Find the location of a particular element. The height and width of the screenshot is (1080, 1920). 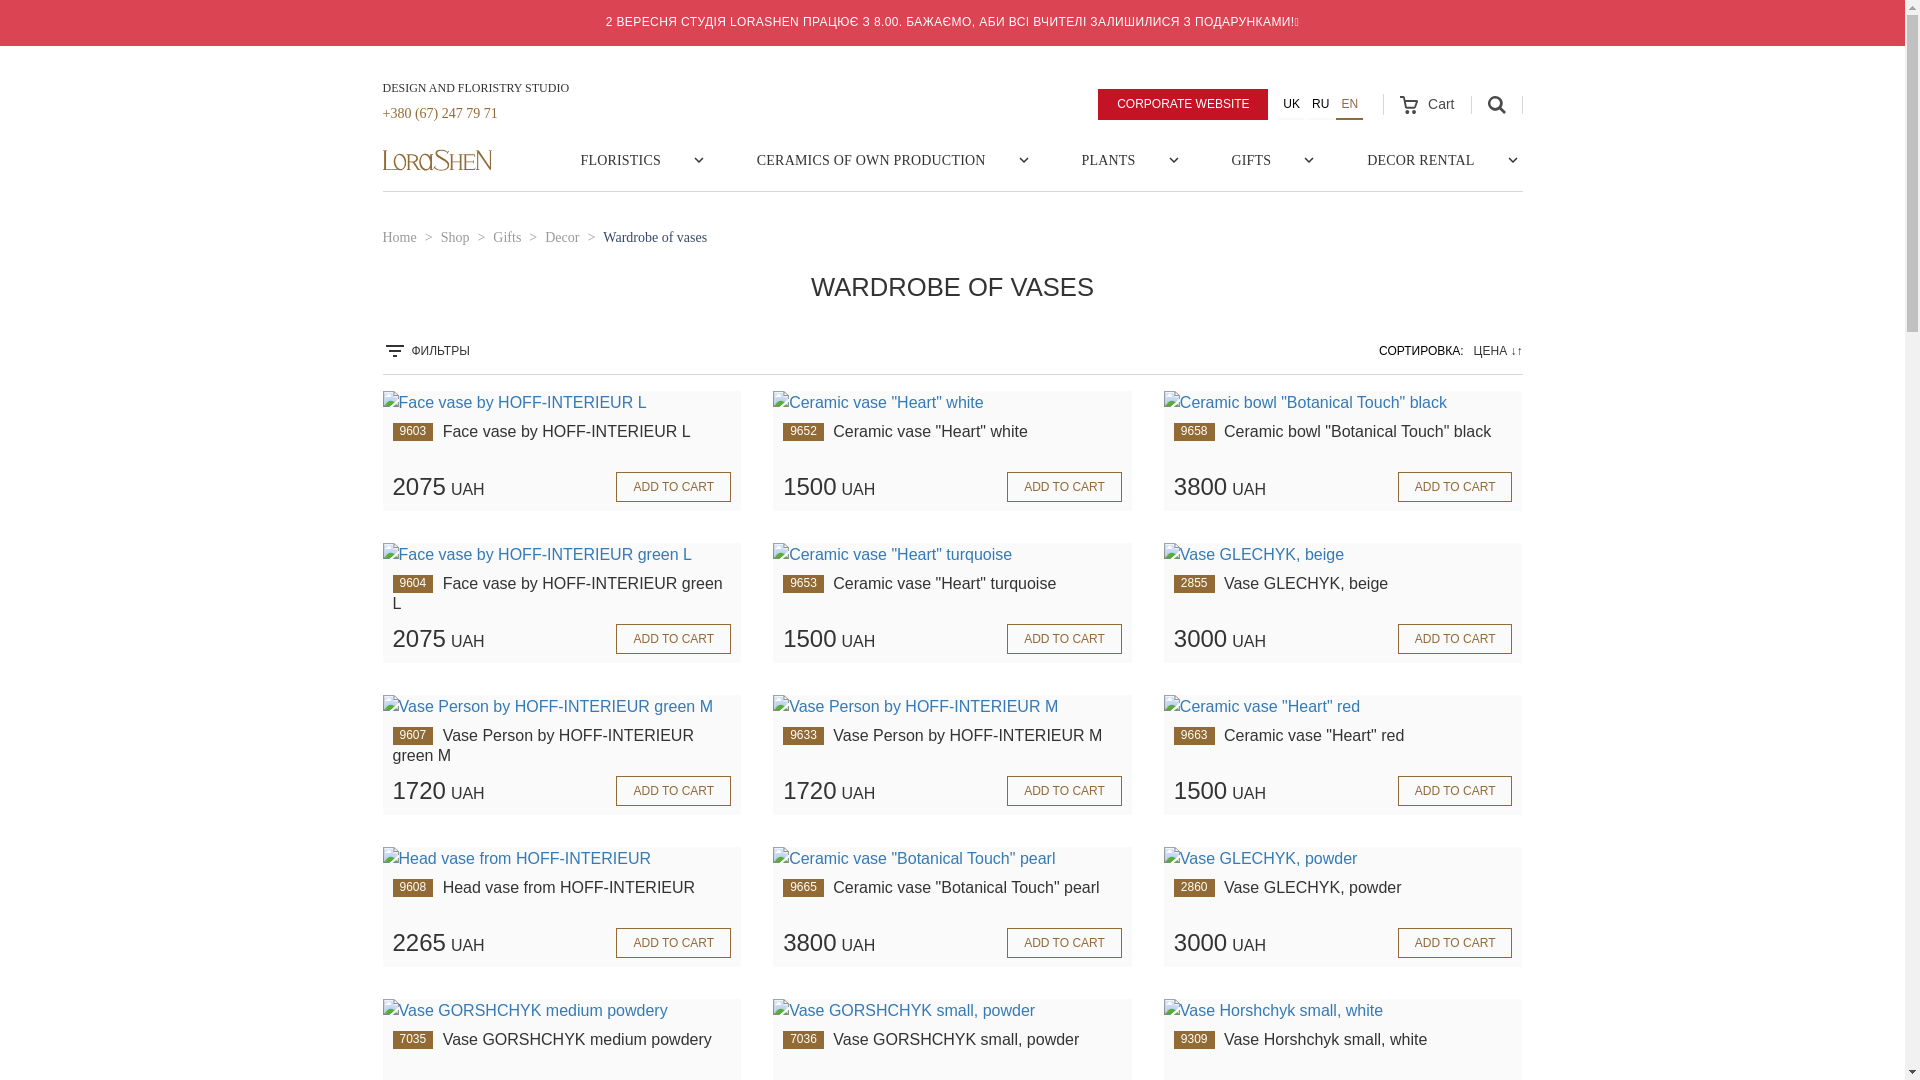

RU is located at coordinates (1320, 104).